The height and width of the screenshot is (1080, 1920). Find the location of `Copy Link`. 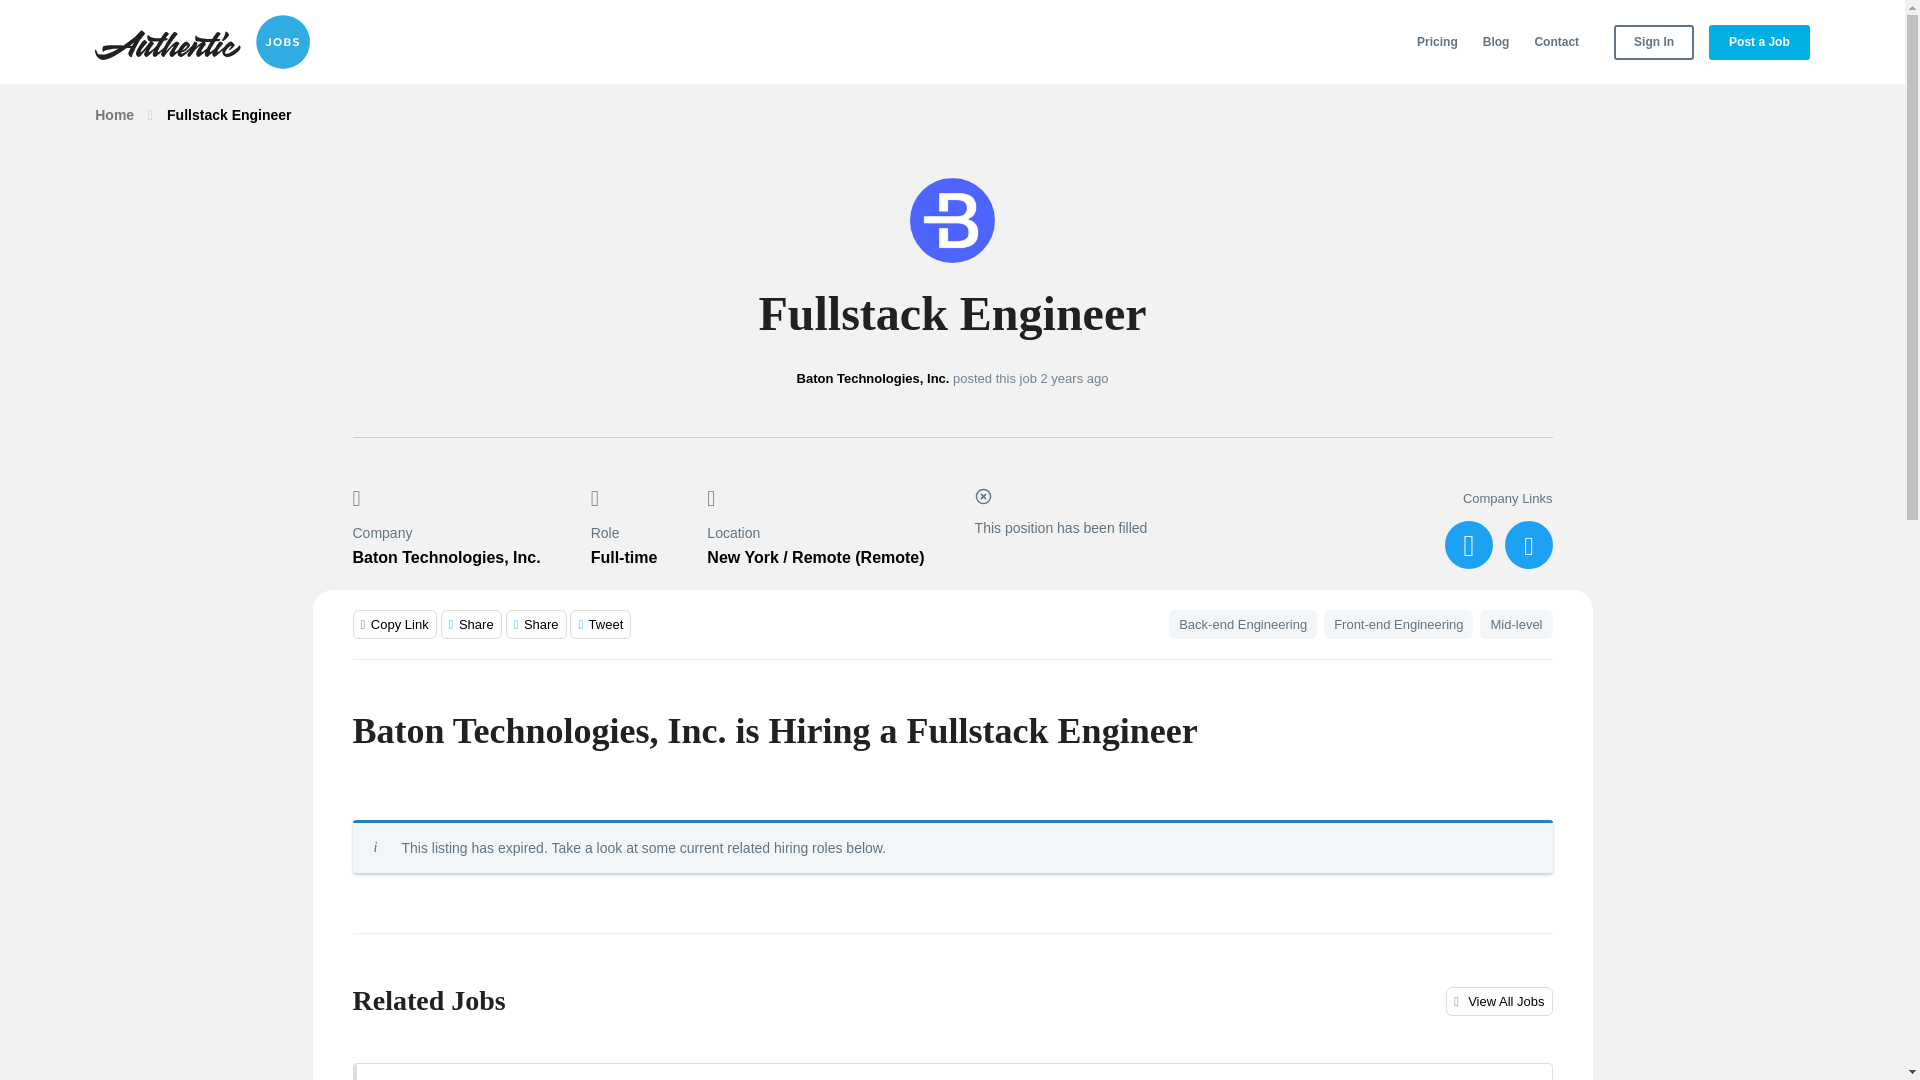

Copy Link is located at coordinates (393, 624).